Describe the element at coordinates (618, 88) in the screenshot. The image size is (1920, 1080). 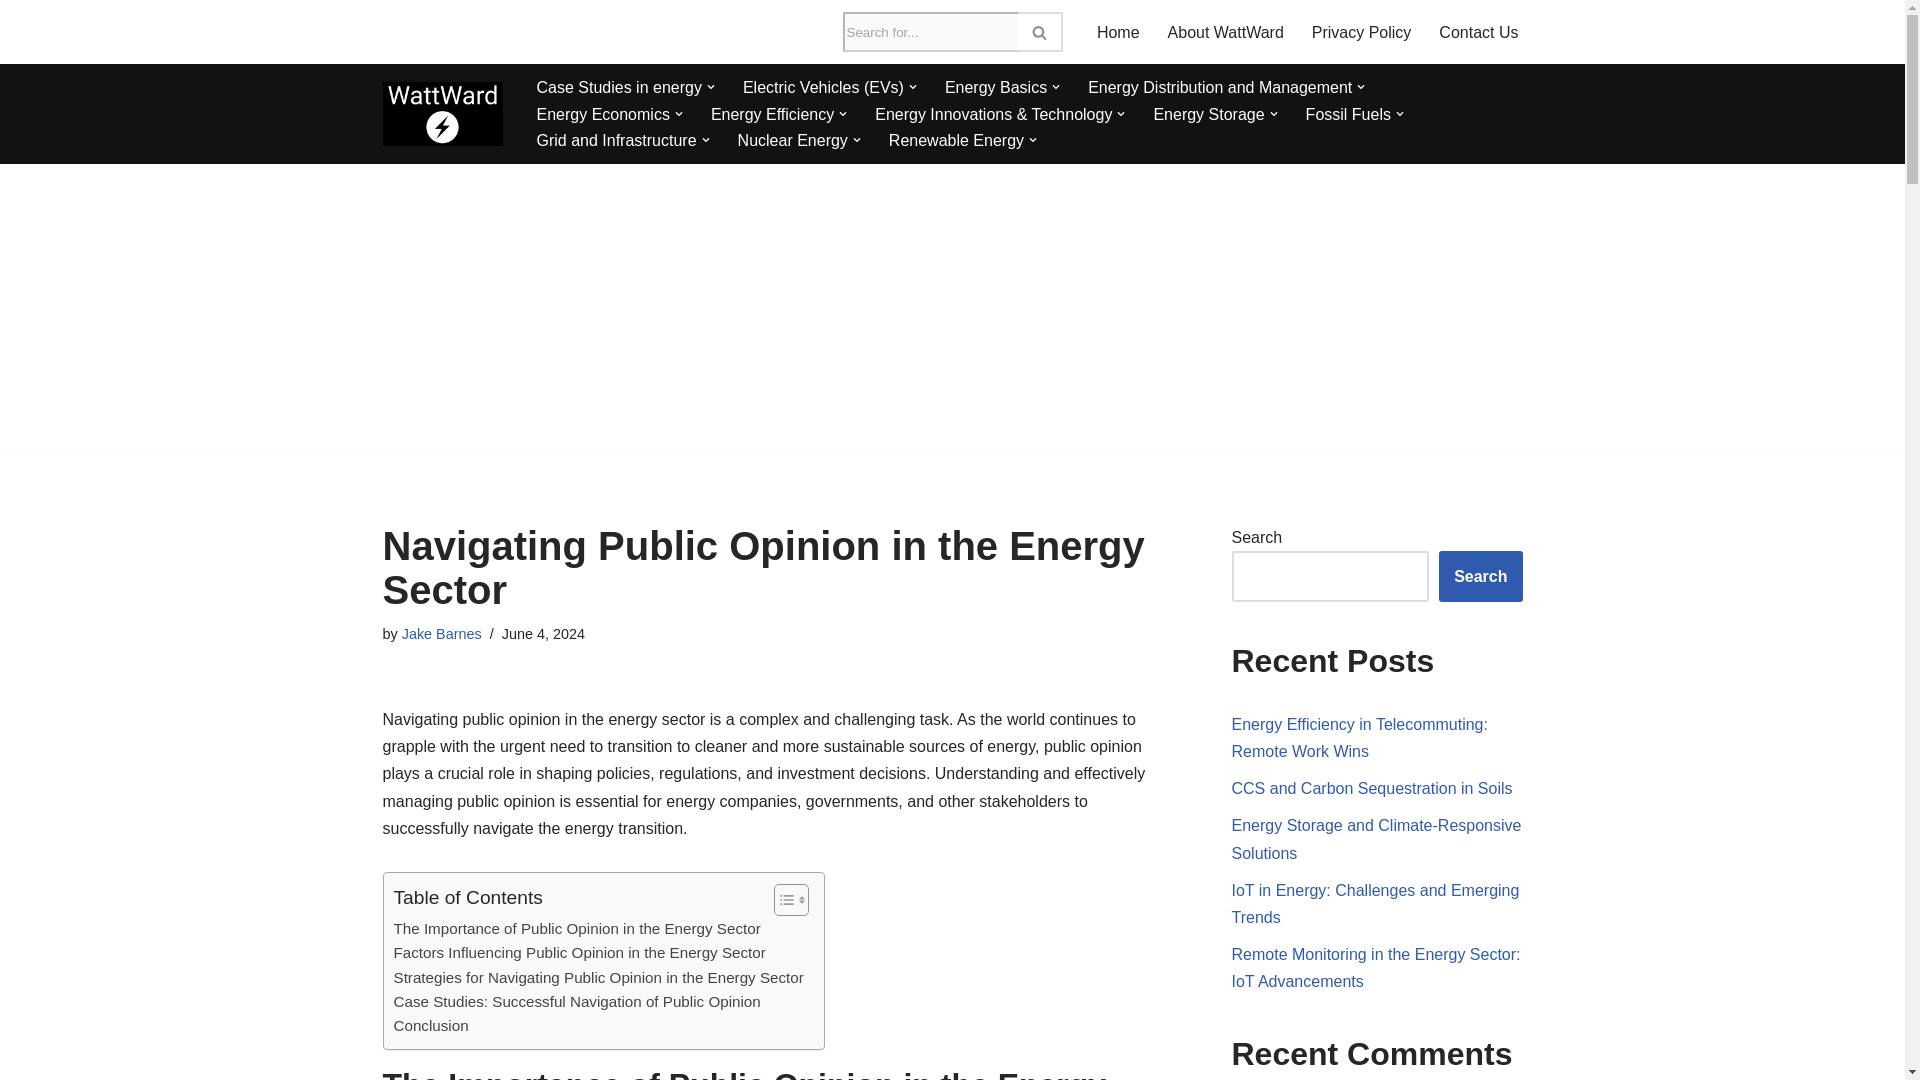
I see `Case Studies in energy` at that location.